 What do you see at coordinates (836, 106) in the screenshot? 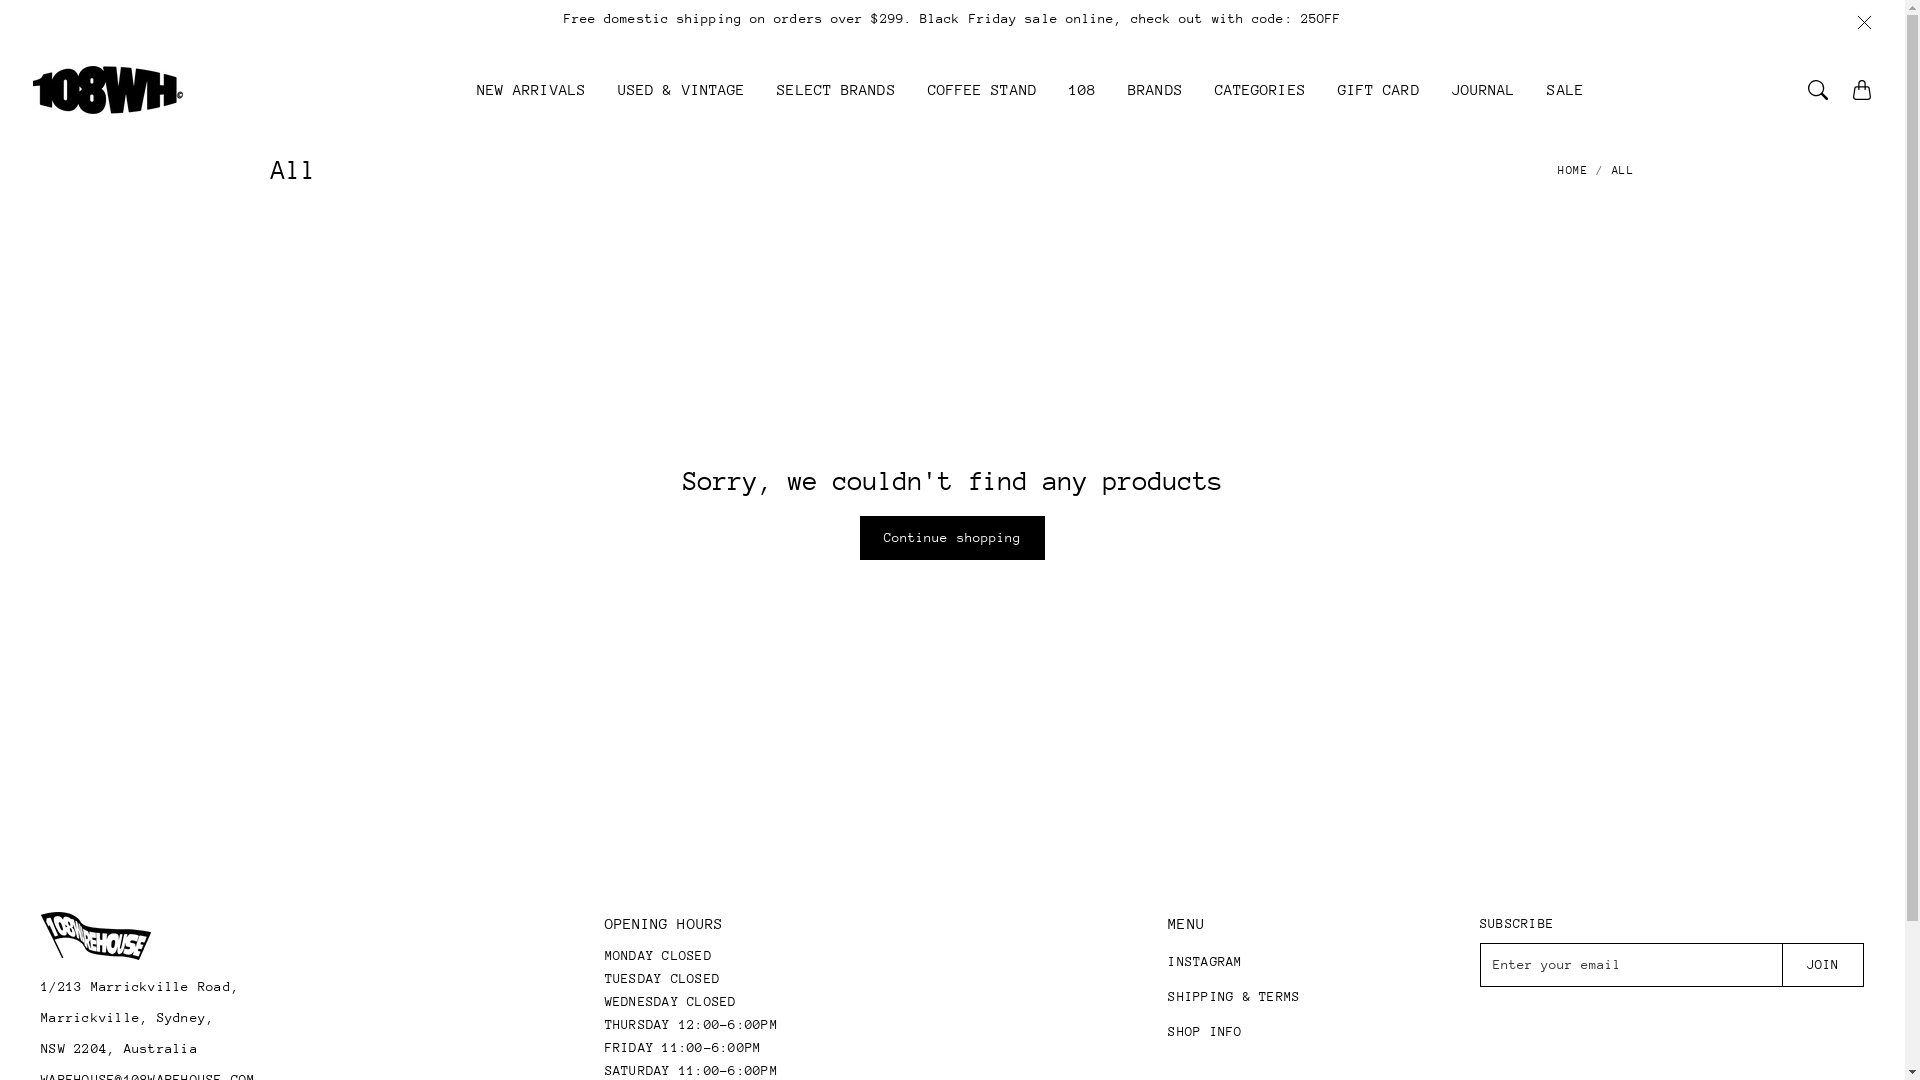
I see `SELECT BRANDS` at bounding box center [836, 106].